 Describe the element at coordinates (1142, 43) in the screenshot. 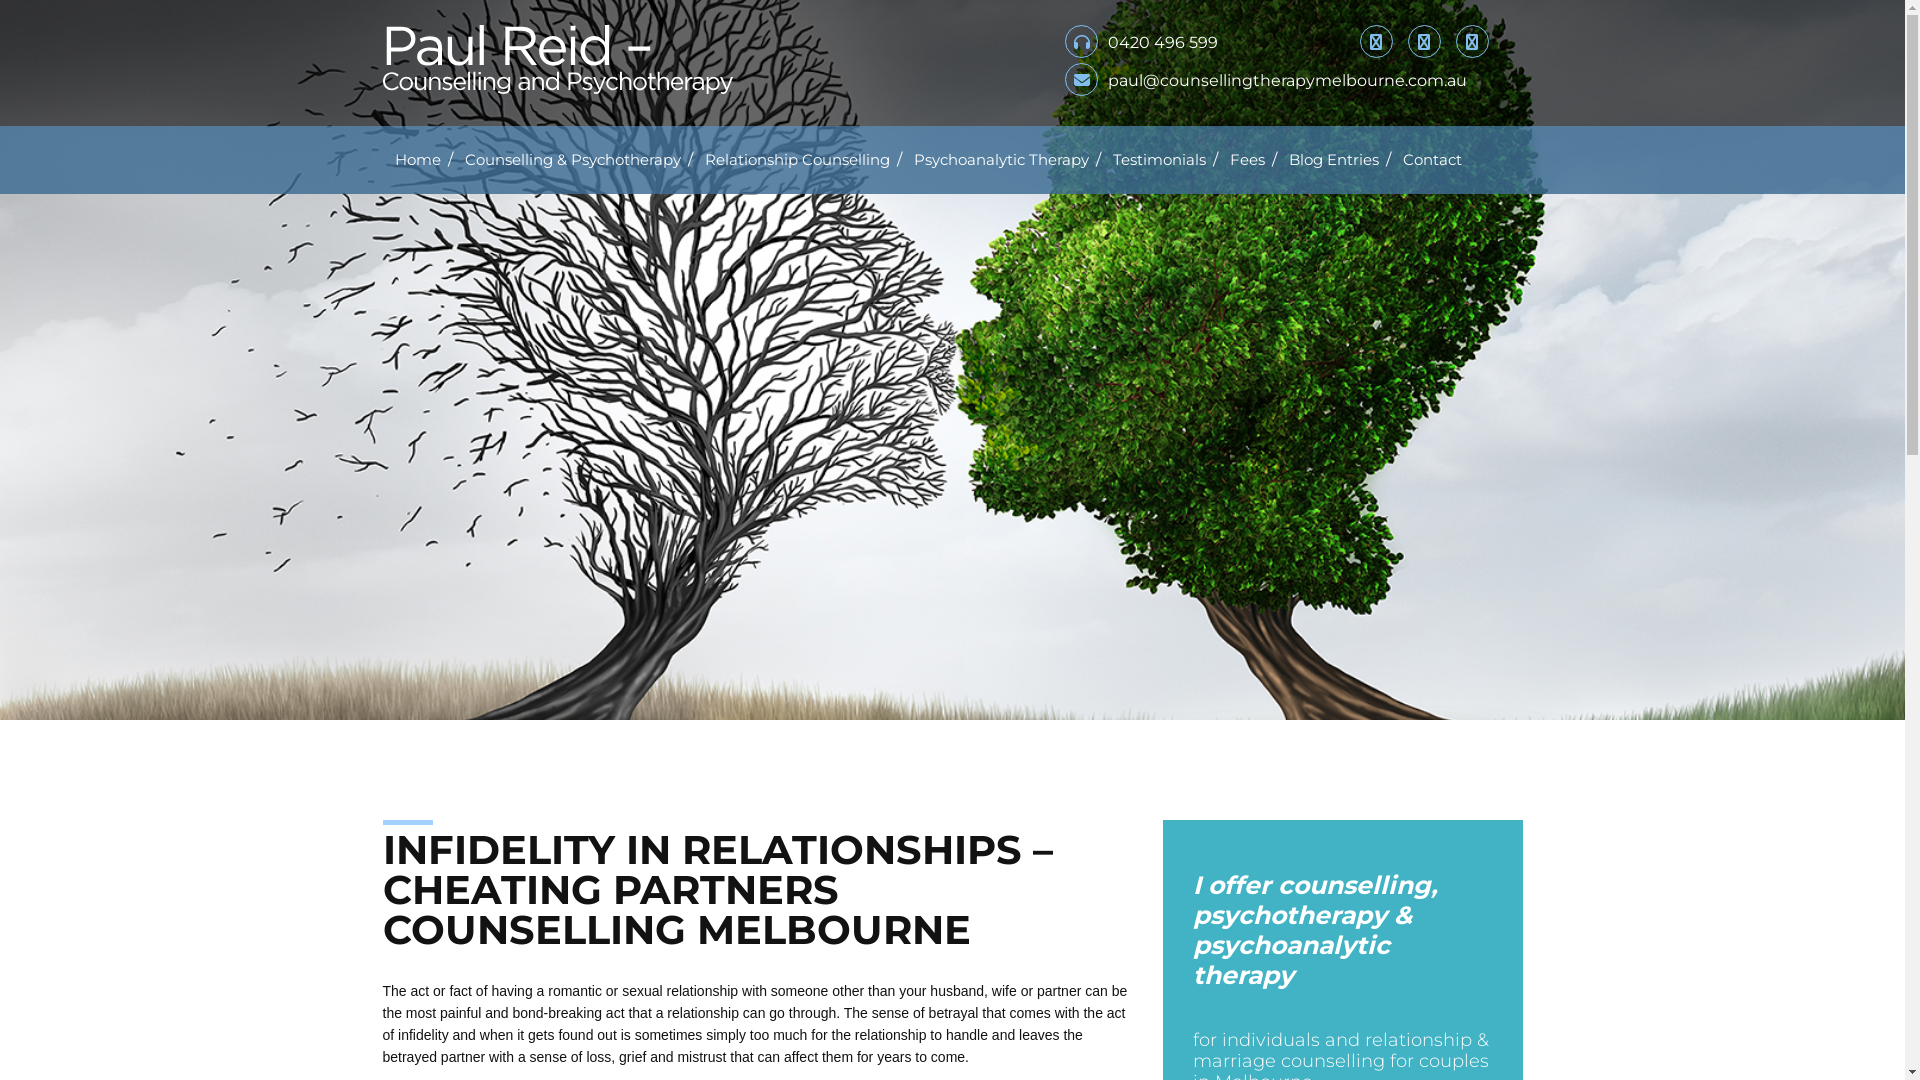

I see `0420 496 599` at that location.